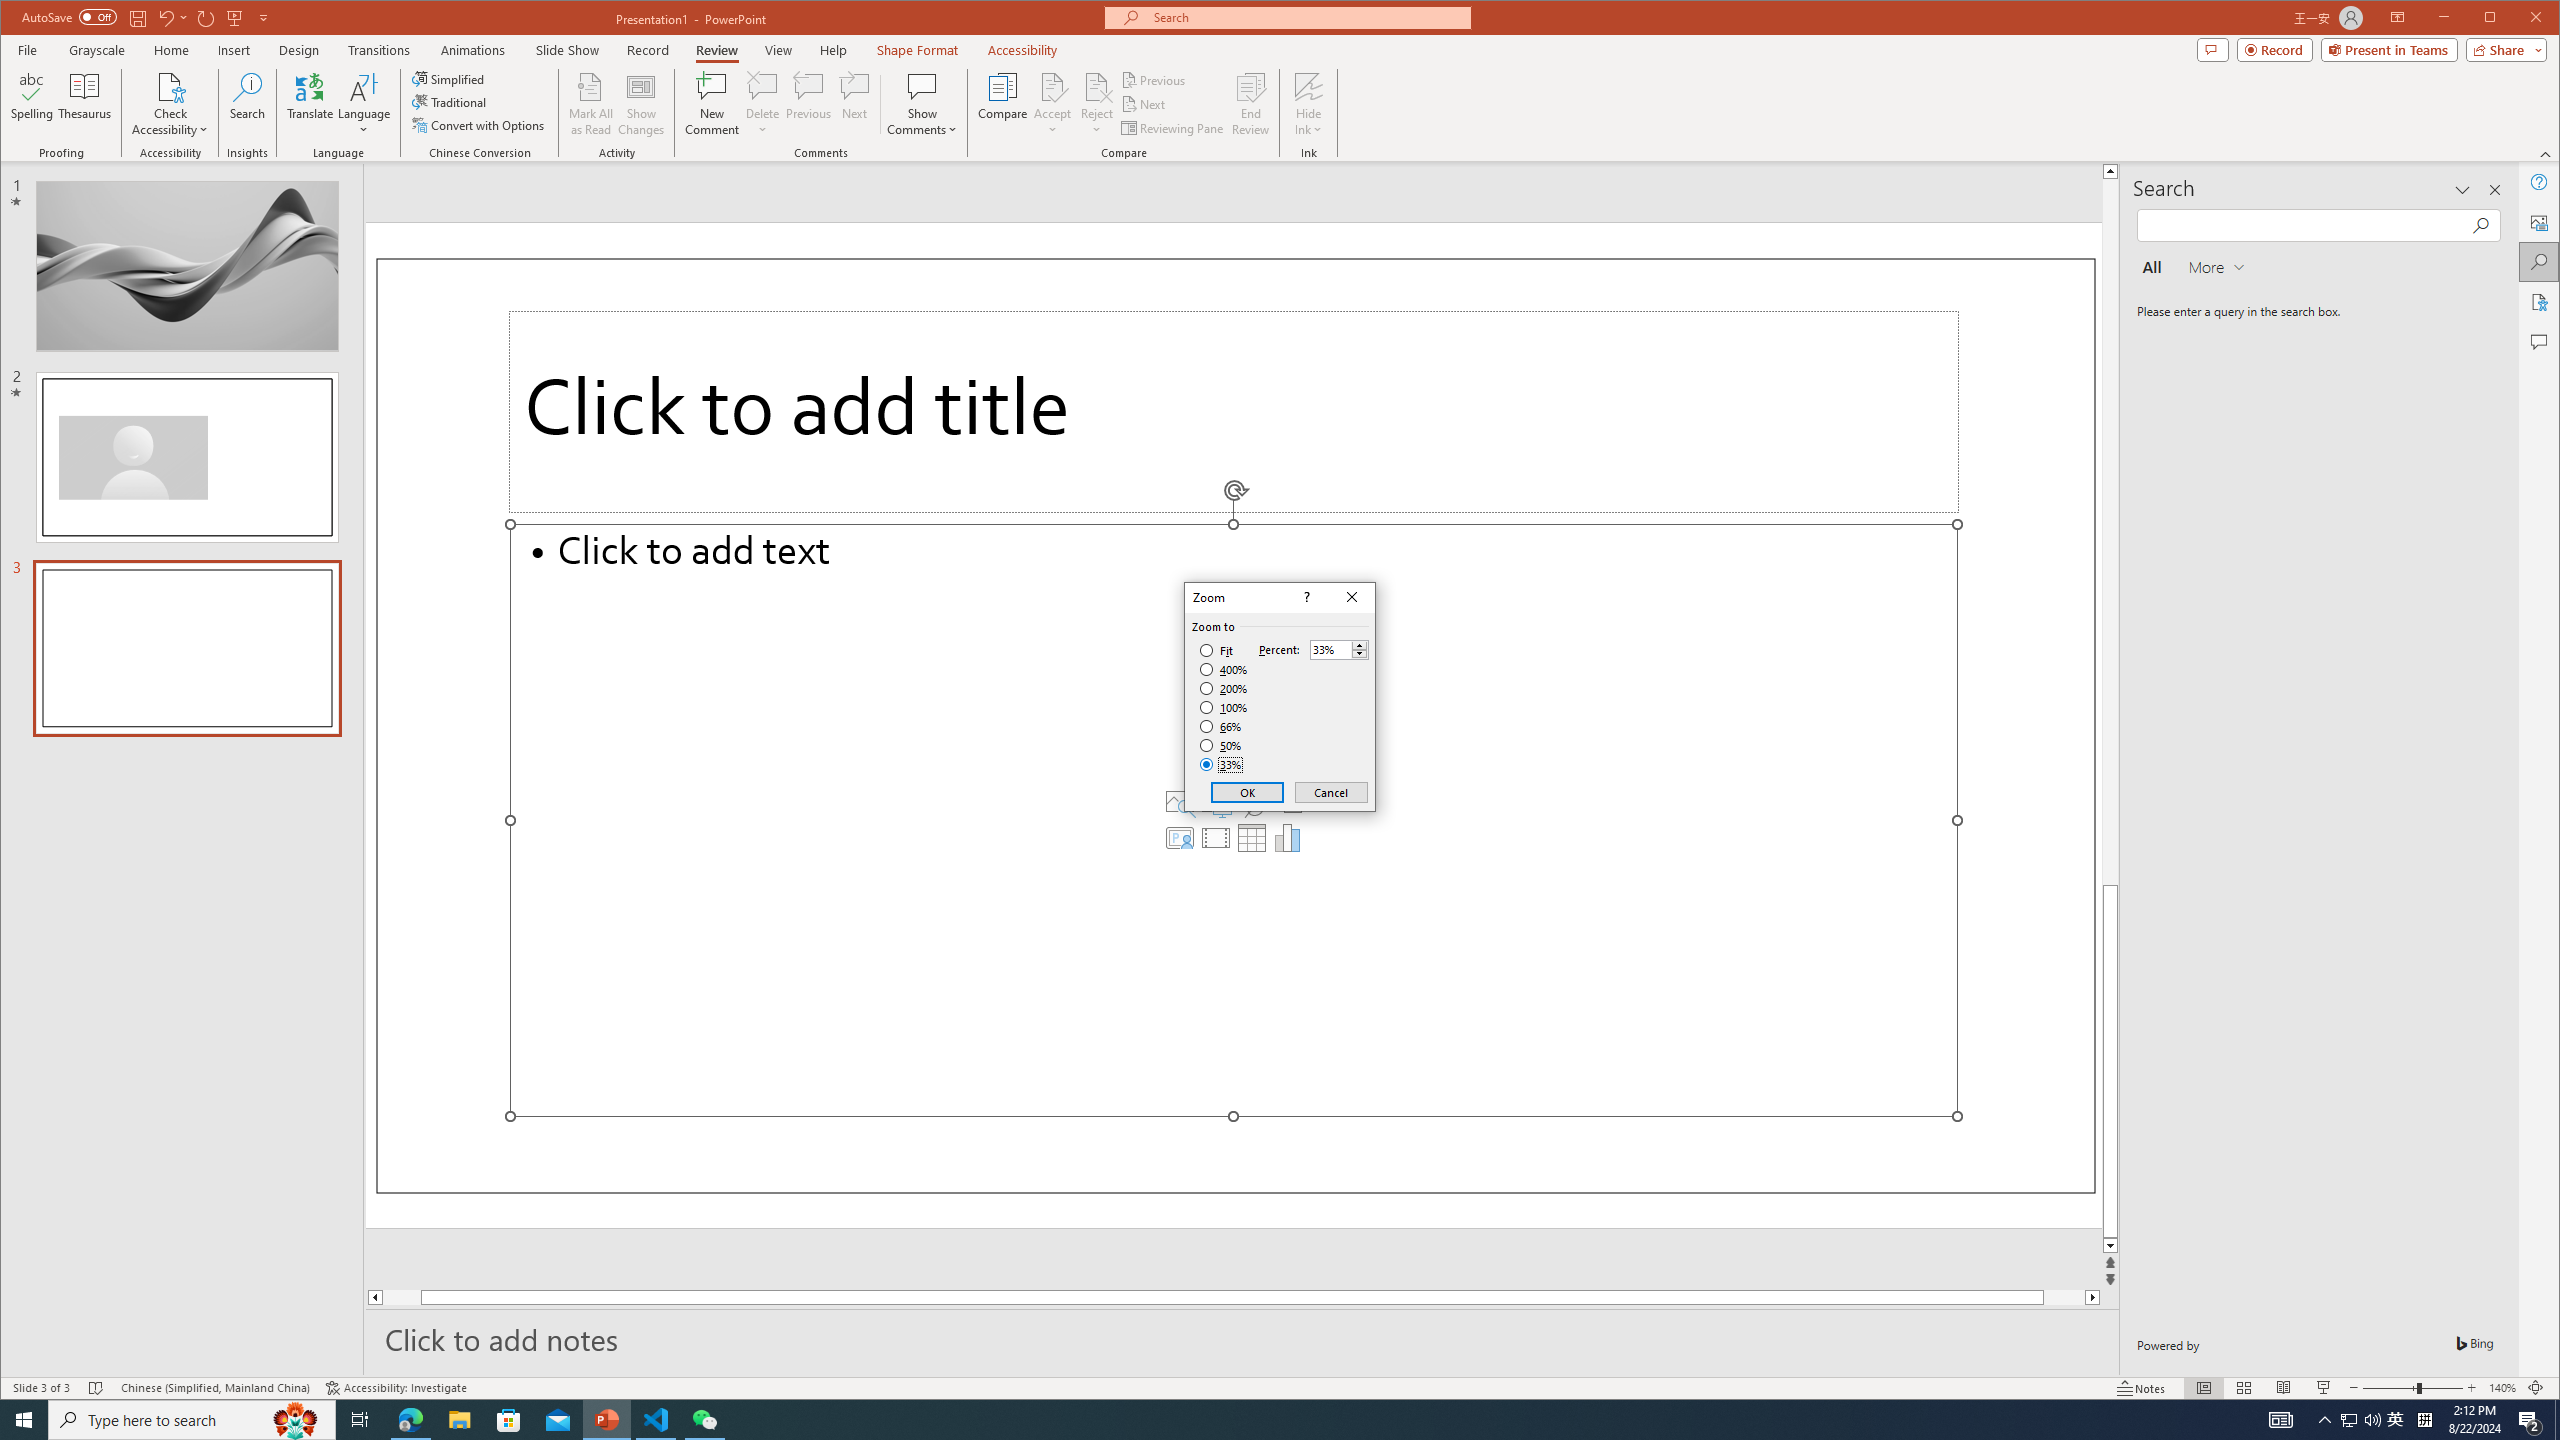 The height and width of the screenshot is (1440, 2560). Describe the element at coordinates (364, 104) in the screenshot. I see `Language` at that location.